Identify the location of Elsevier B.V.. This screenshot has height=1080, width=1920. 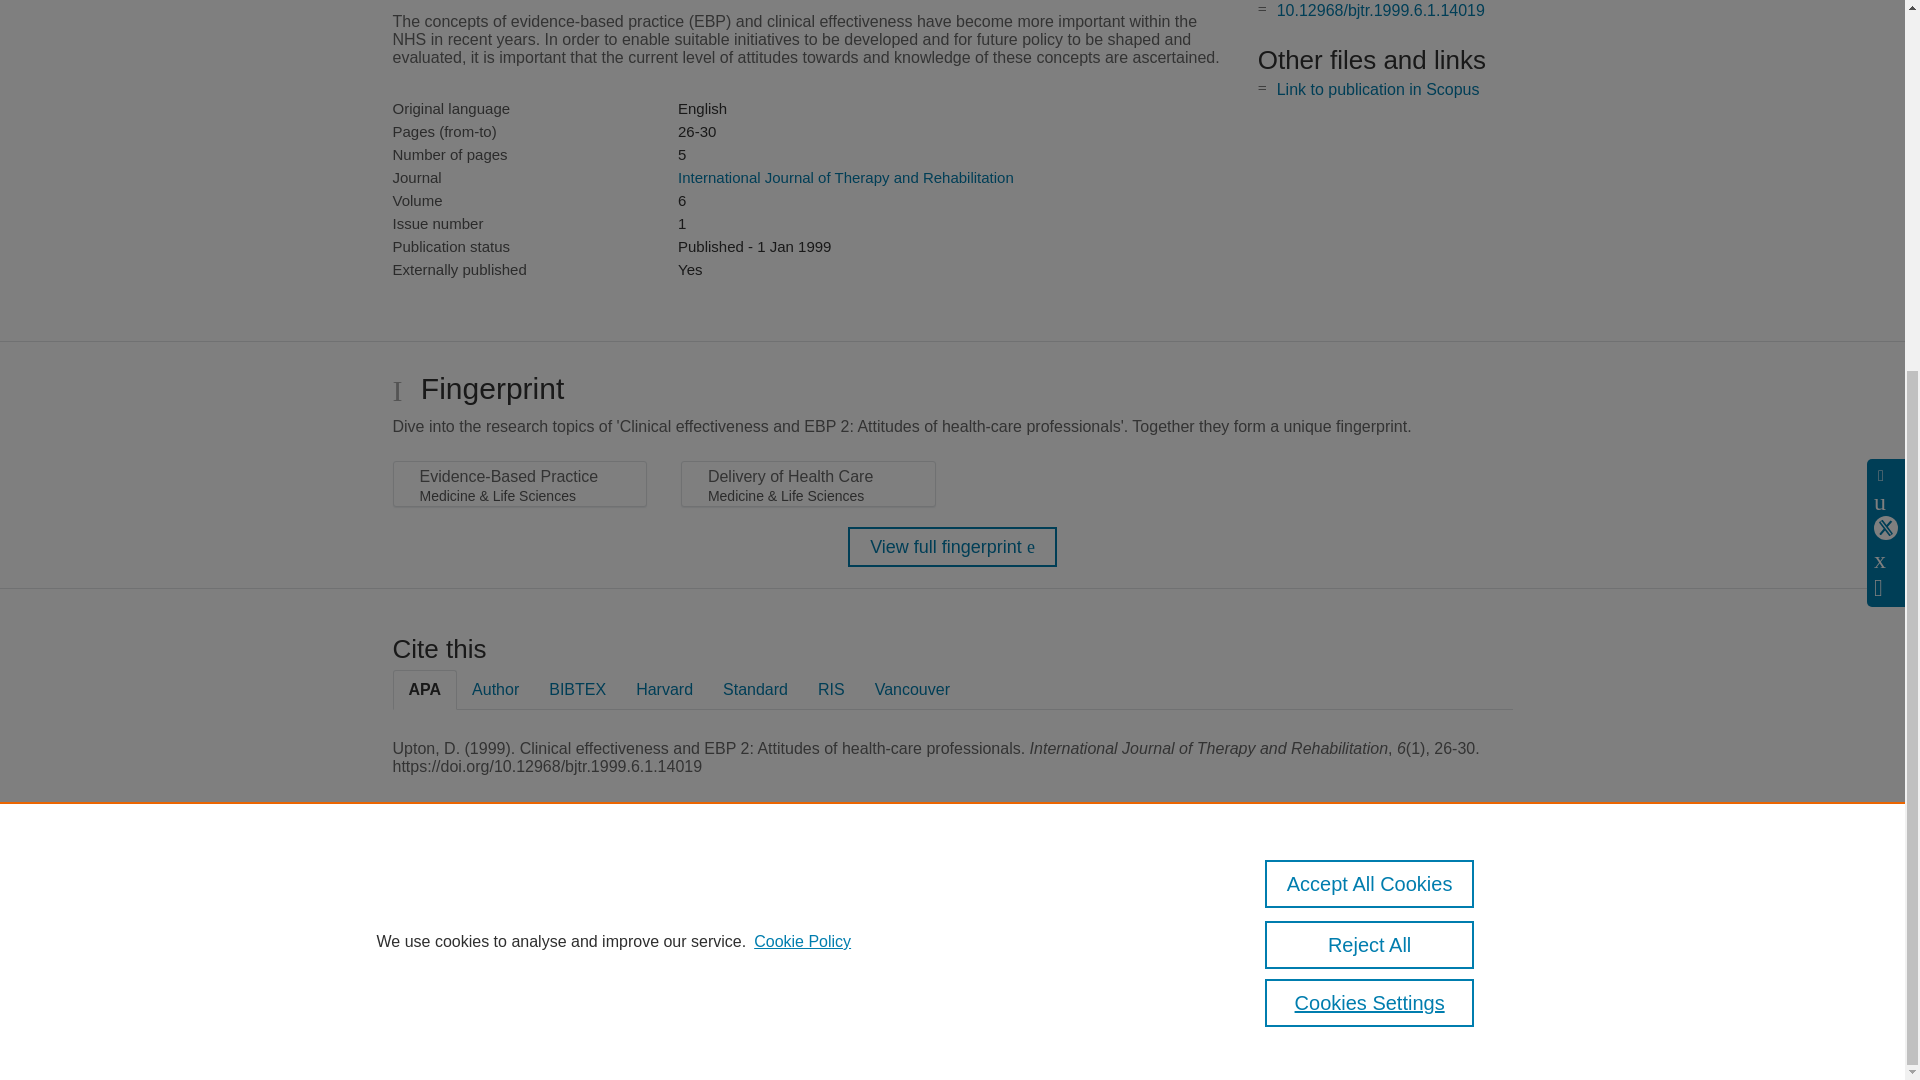
(668, 932).